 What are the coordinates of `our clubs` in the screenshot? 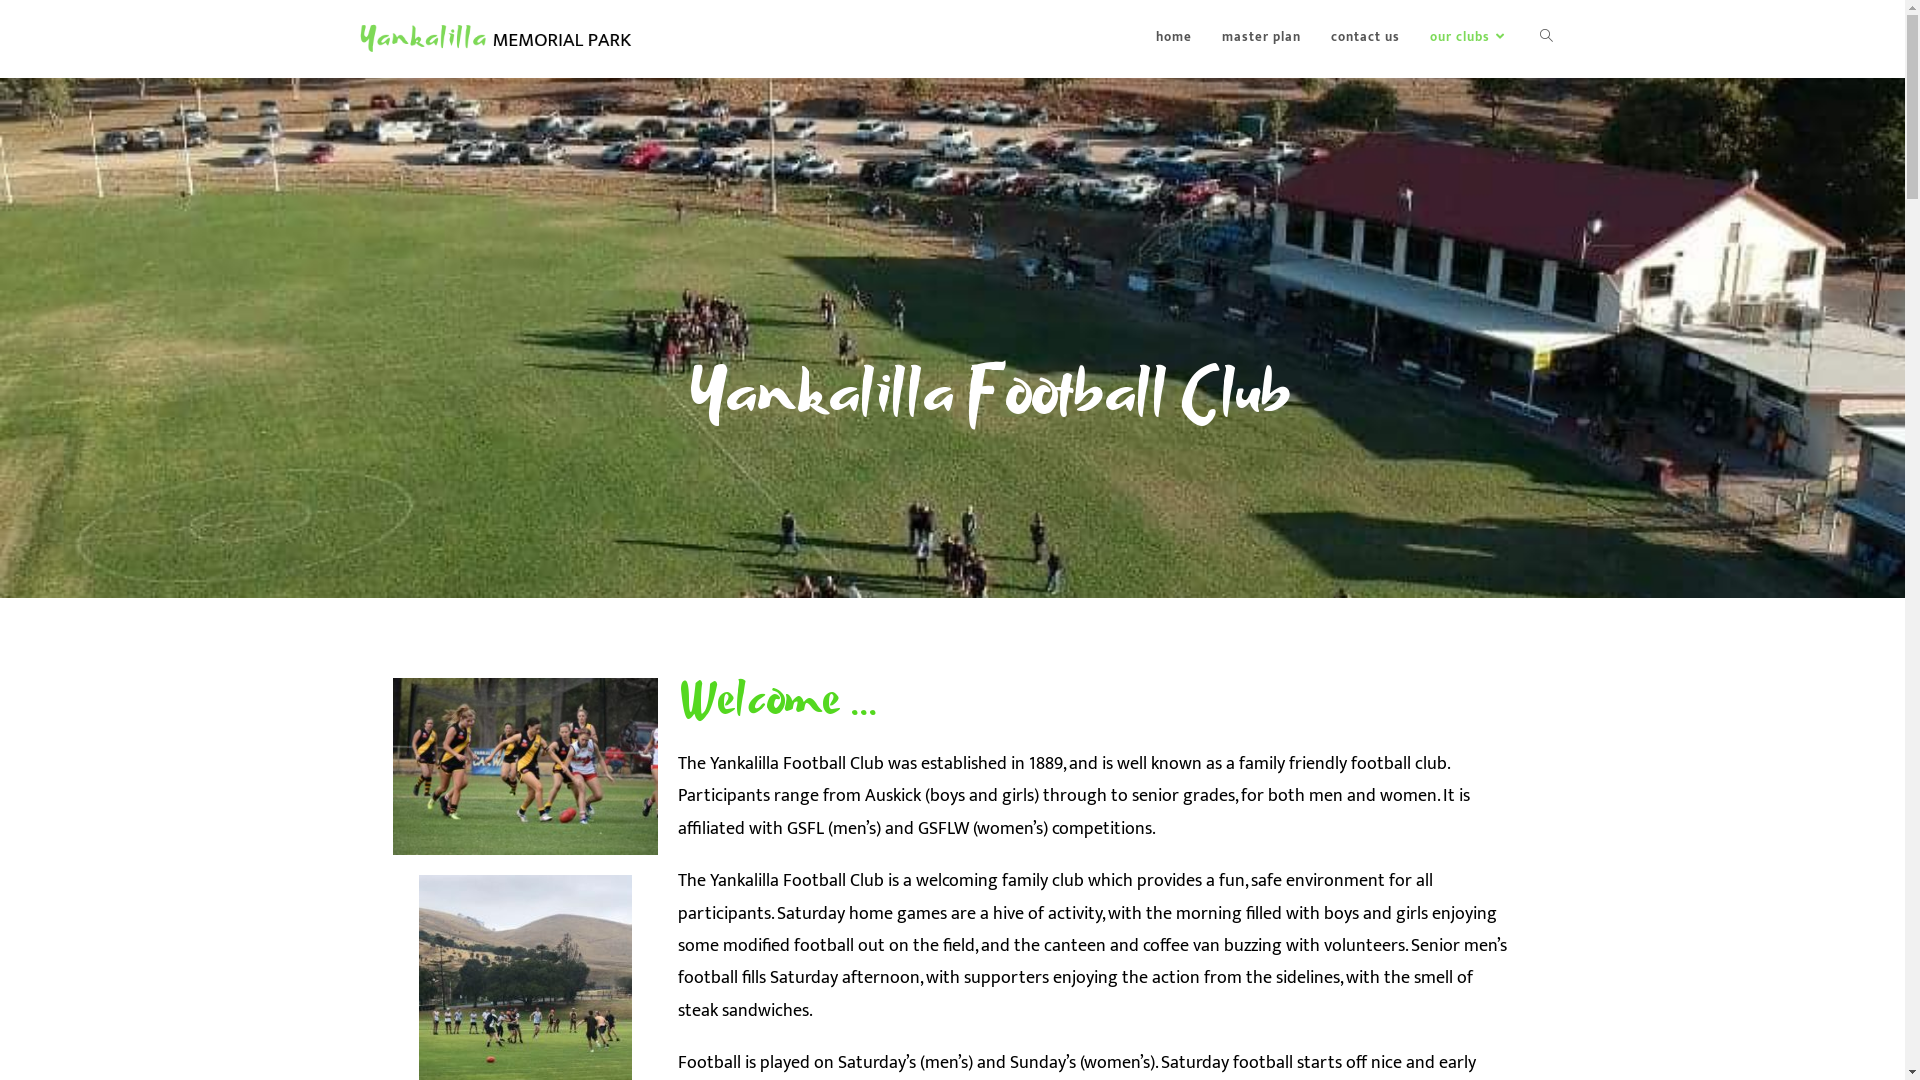 It's located at (1469, 37).